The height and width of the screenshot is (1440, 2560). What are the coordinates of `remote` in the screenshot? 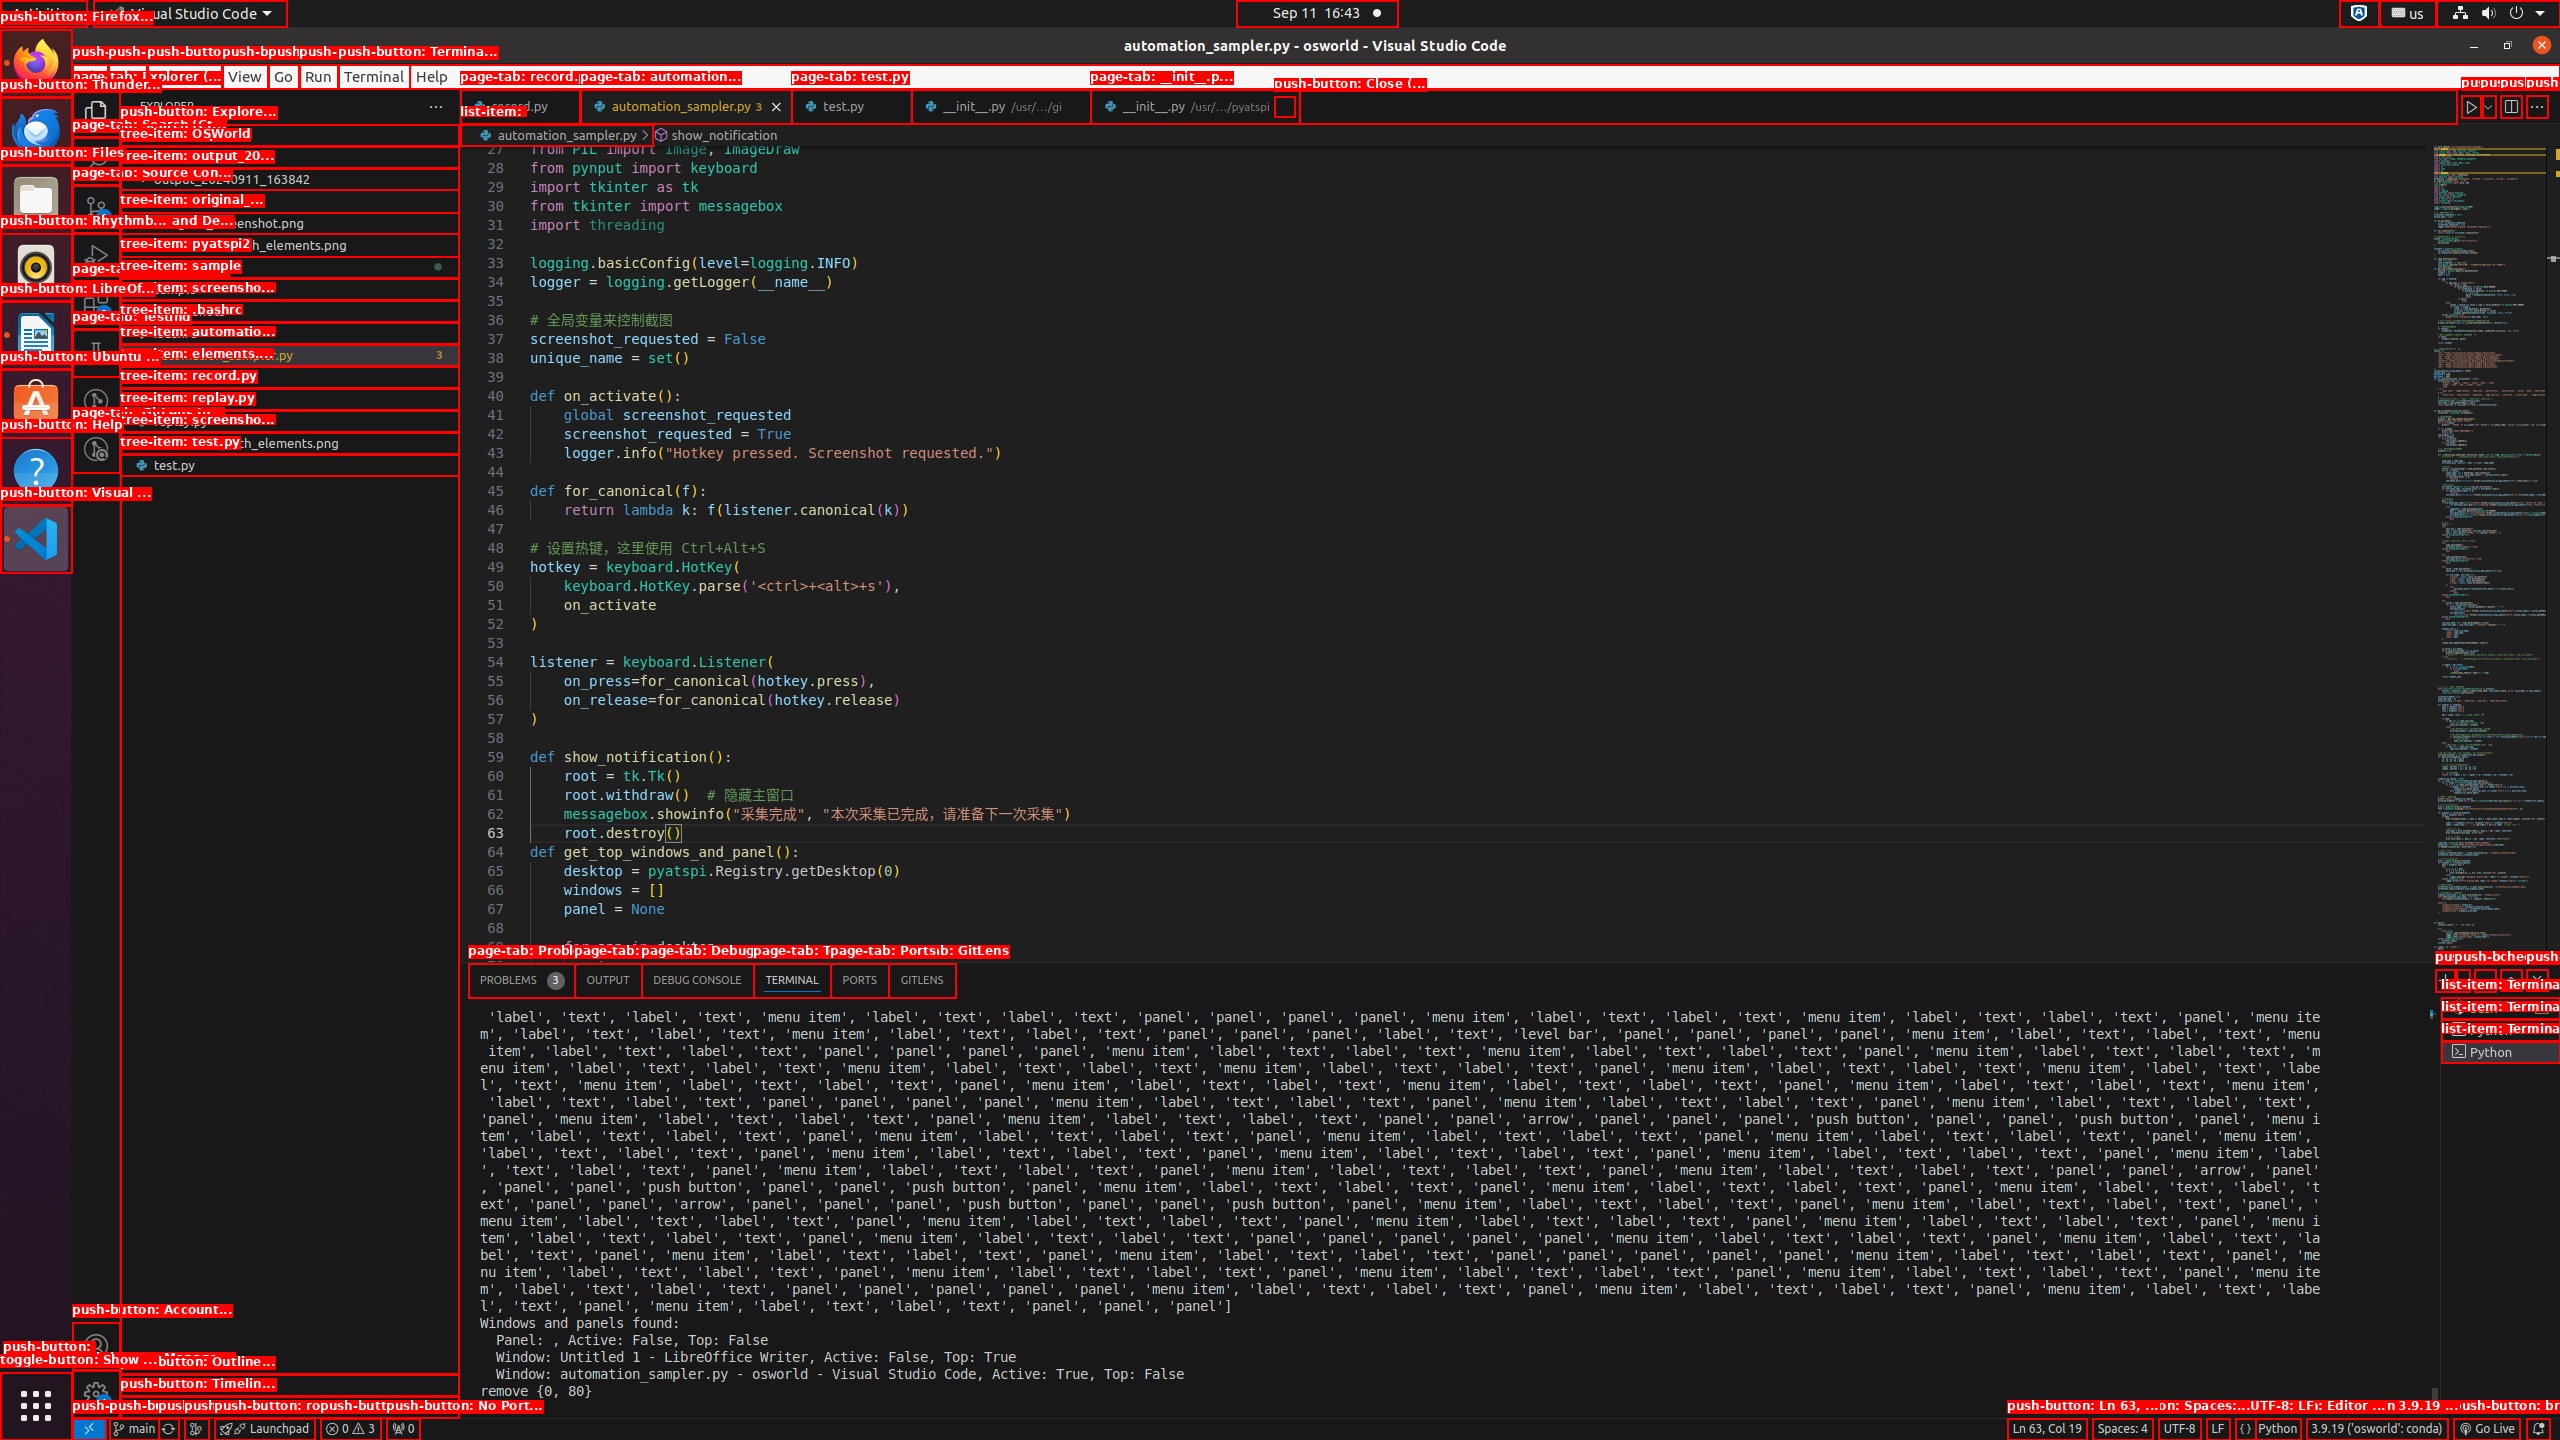 It's located at (89, 1429).